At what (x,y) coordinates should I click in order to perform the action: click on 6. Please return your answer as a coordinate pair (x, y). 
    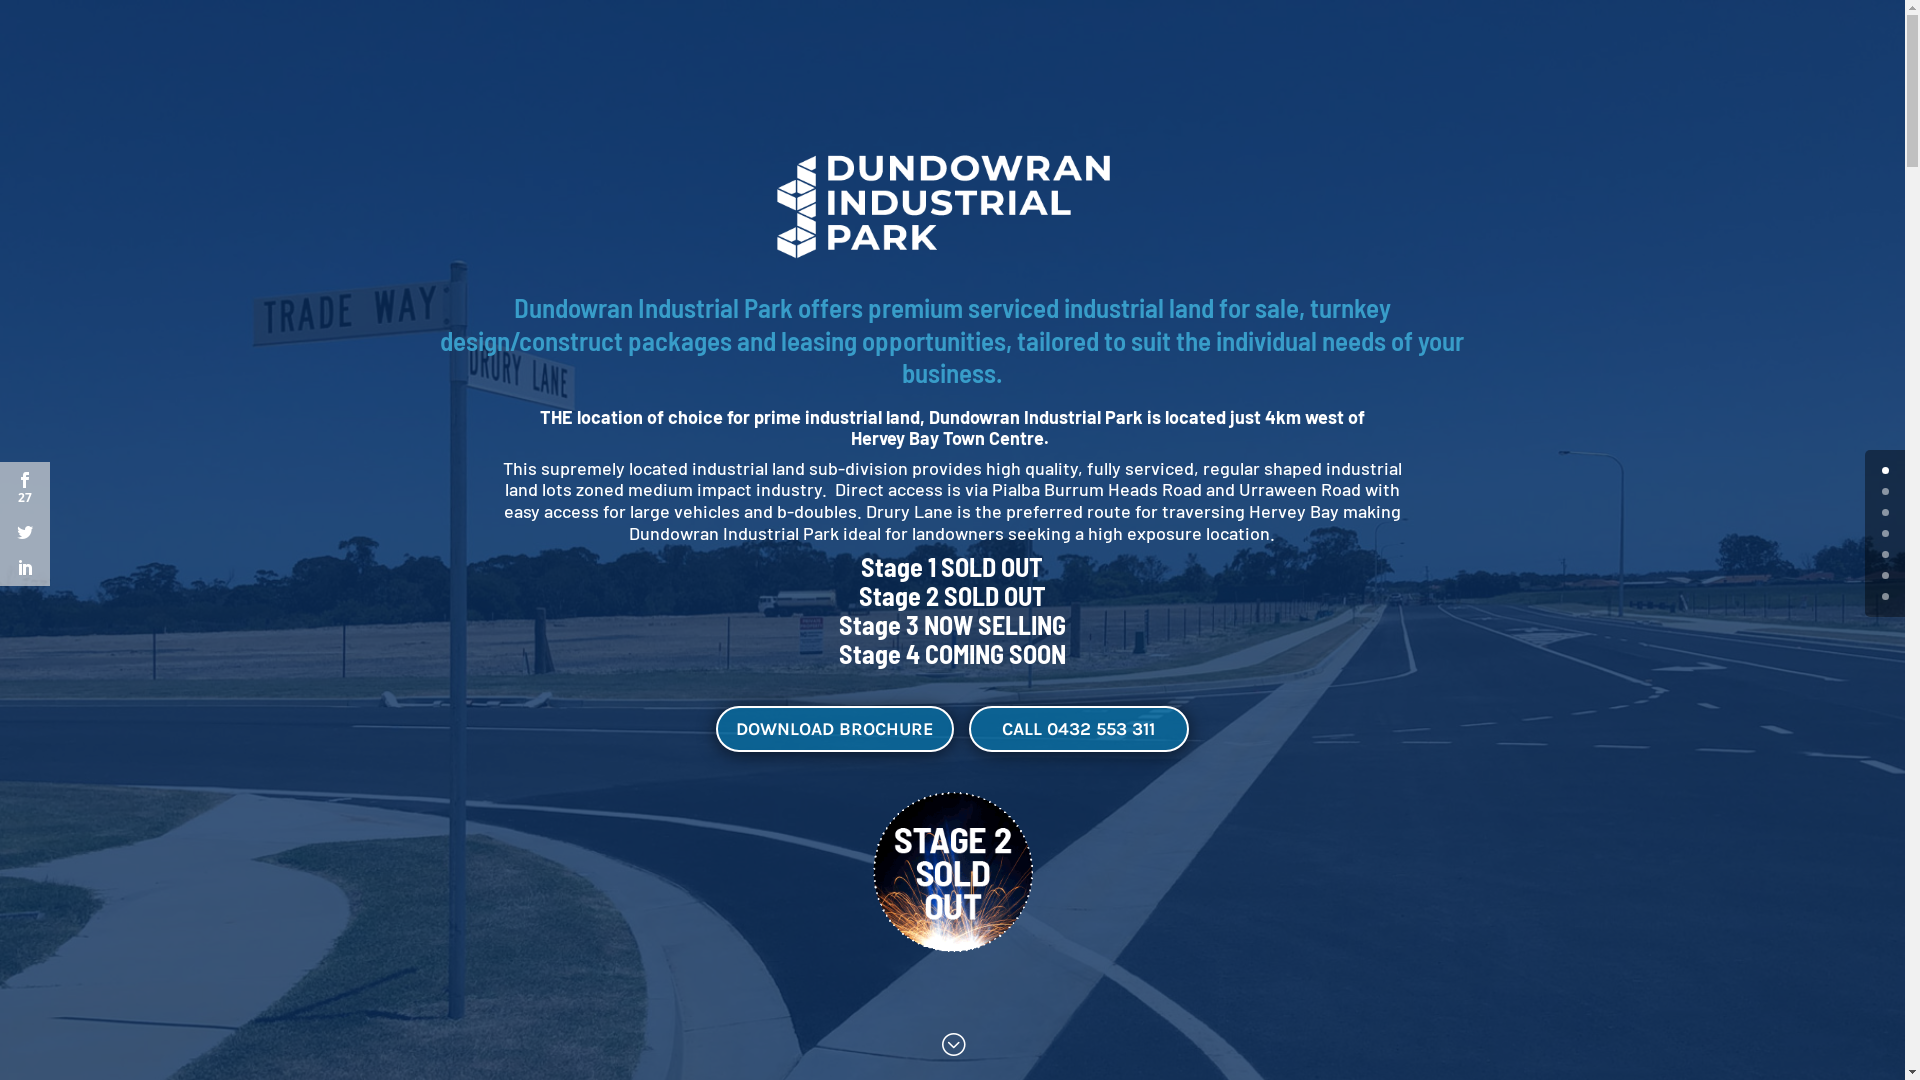
    Looking at the image, I should click on (1886, 596).